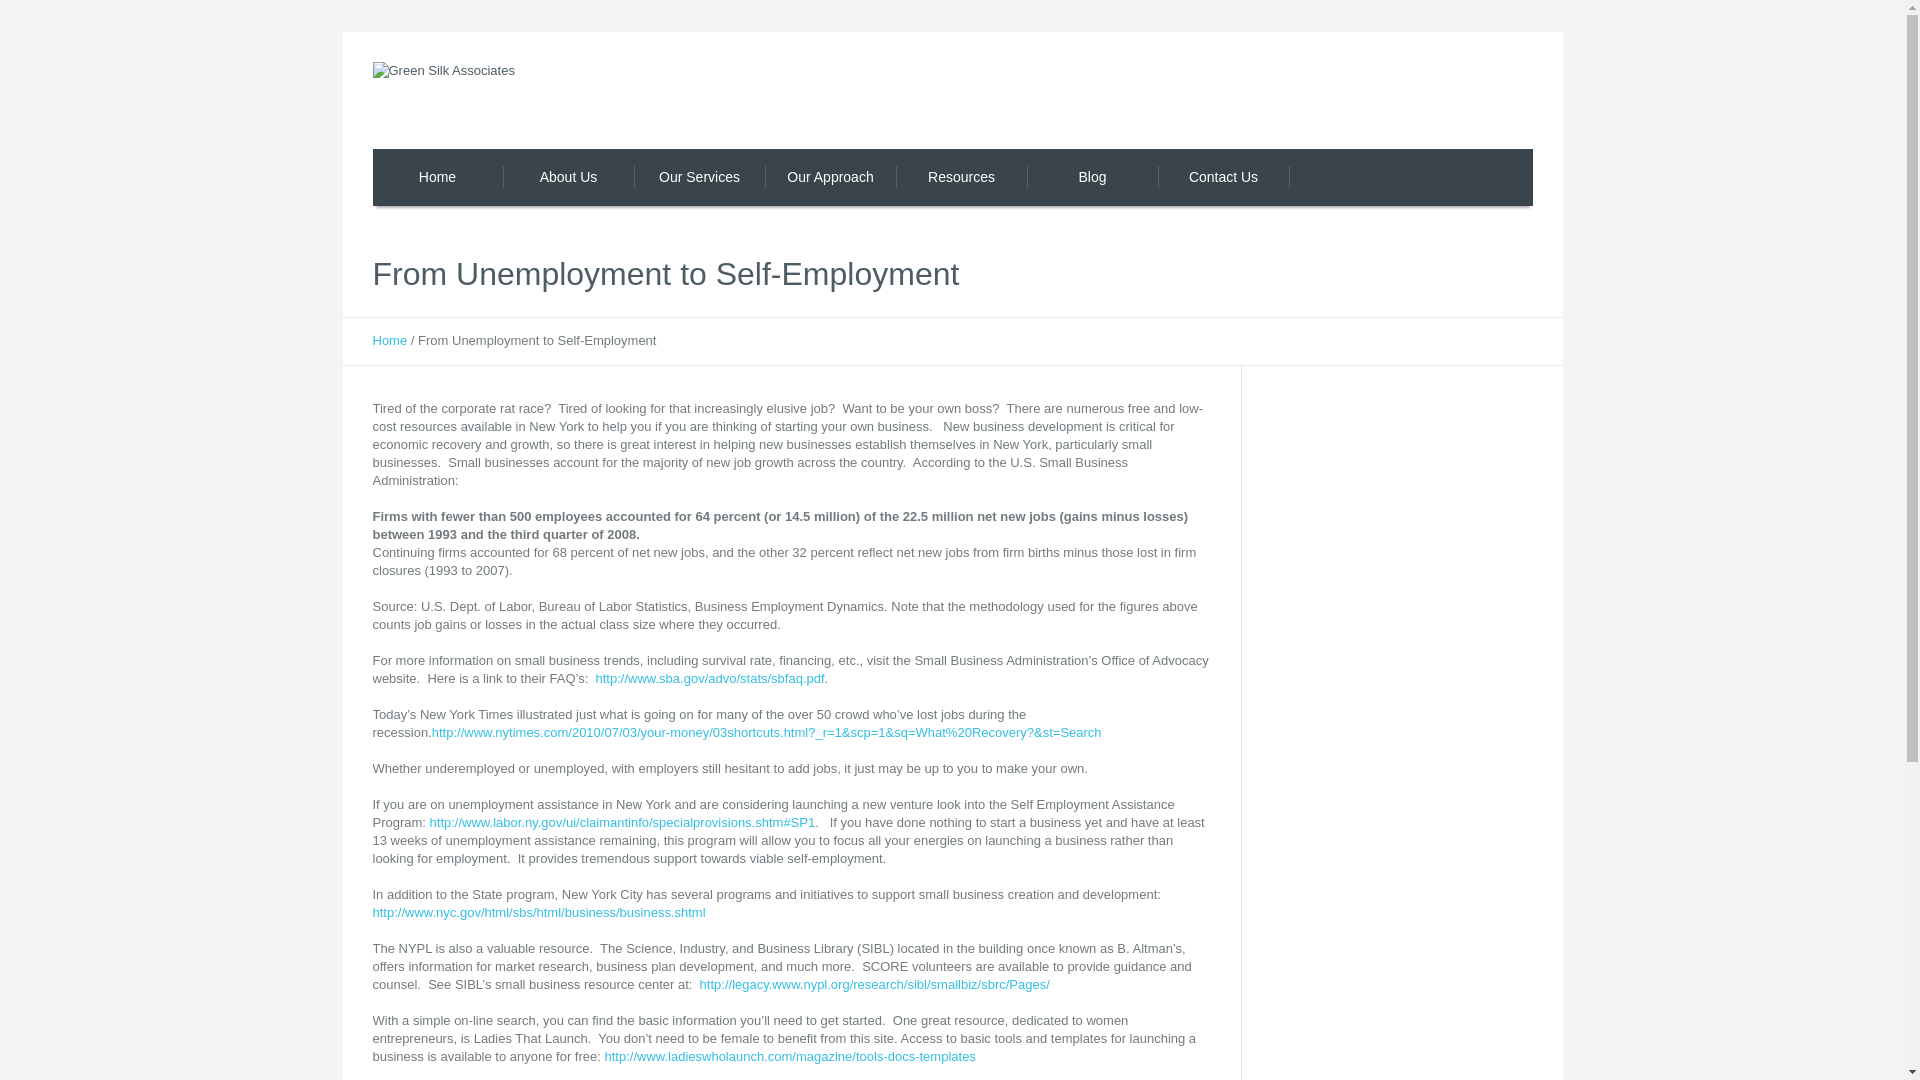 Image resolution: width=1920 pixels, height=1080 pixels. Describe the element at coordinates (596, 99) in the screenshot. I see `Green Silk Associates` at that location.